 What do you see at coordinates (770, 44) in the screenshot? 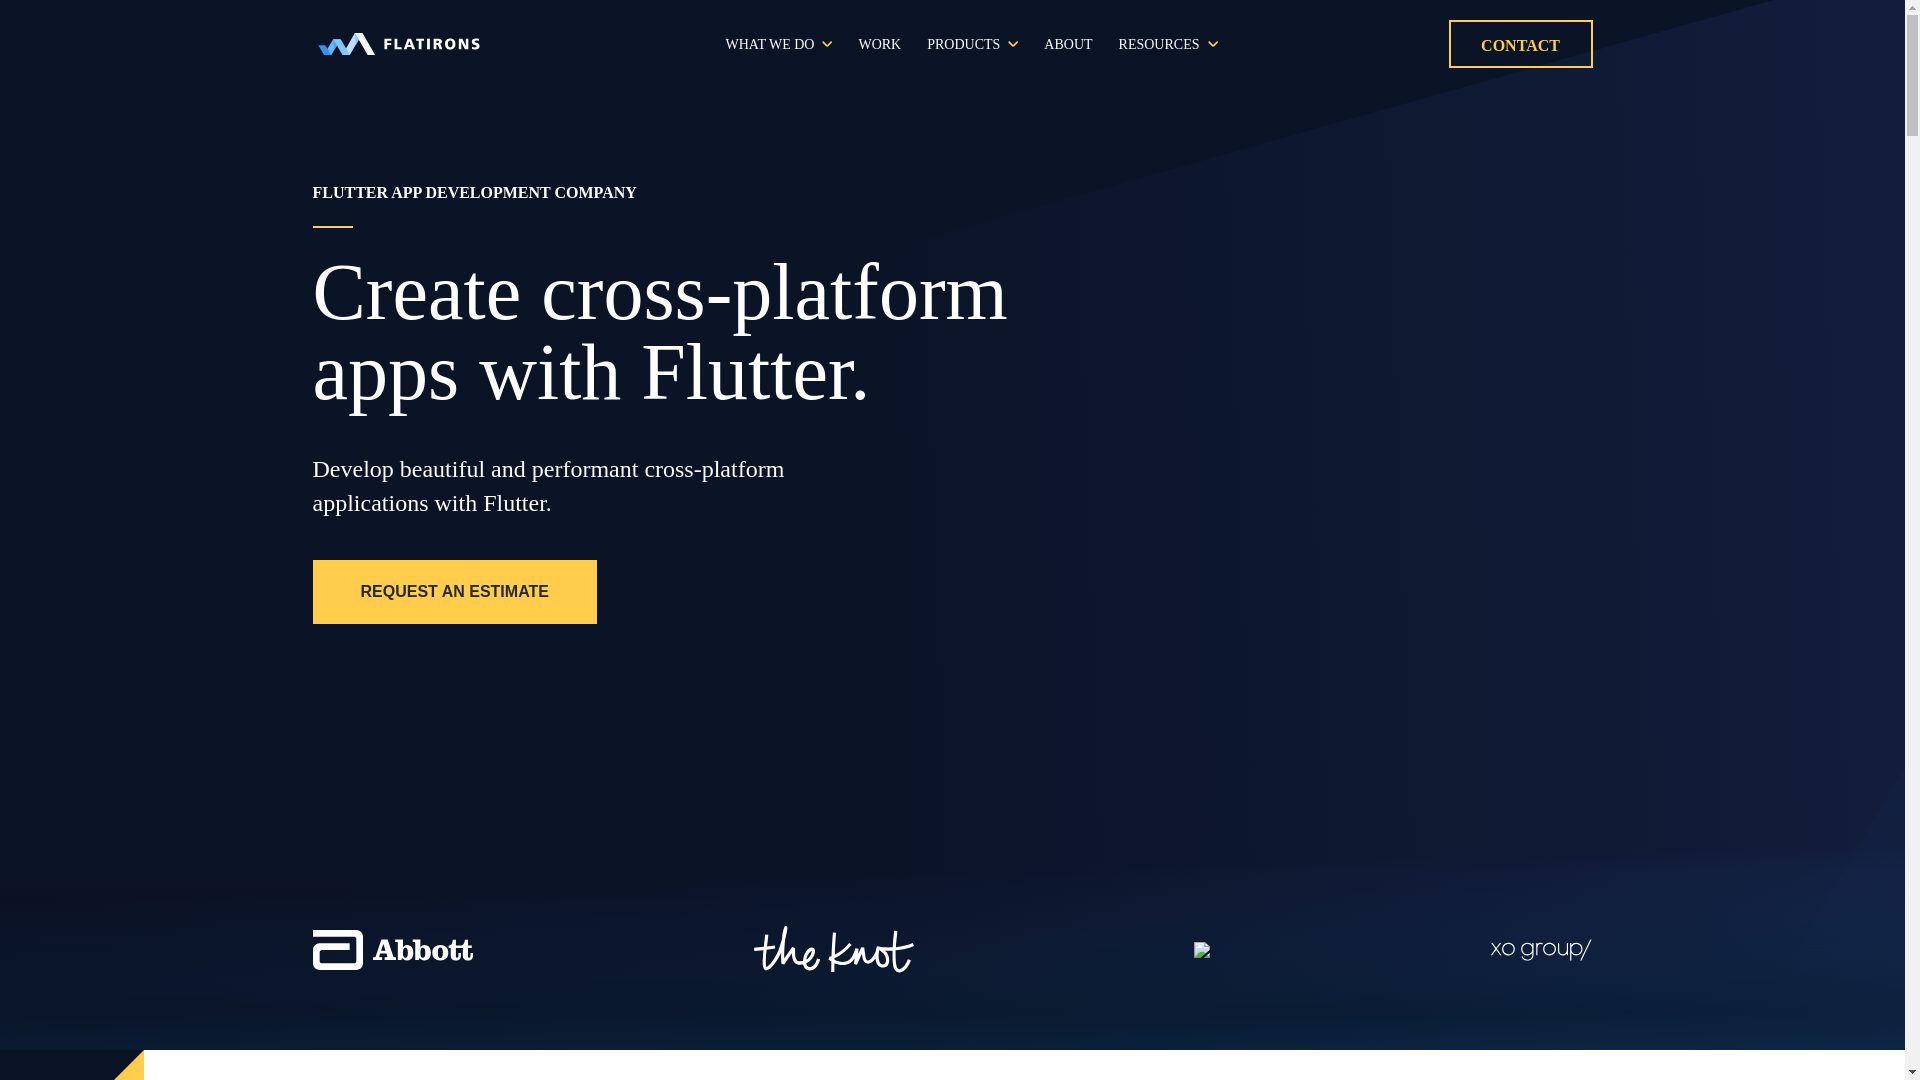
I see `WHAT WE DO` at bounding box center [770, 44].